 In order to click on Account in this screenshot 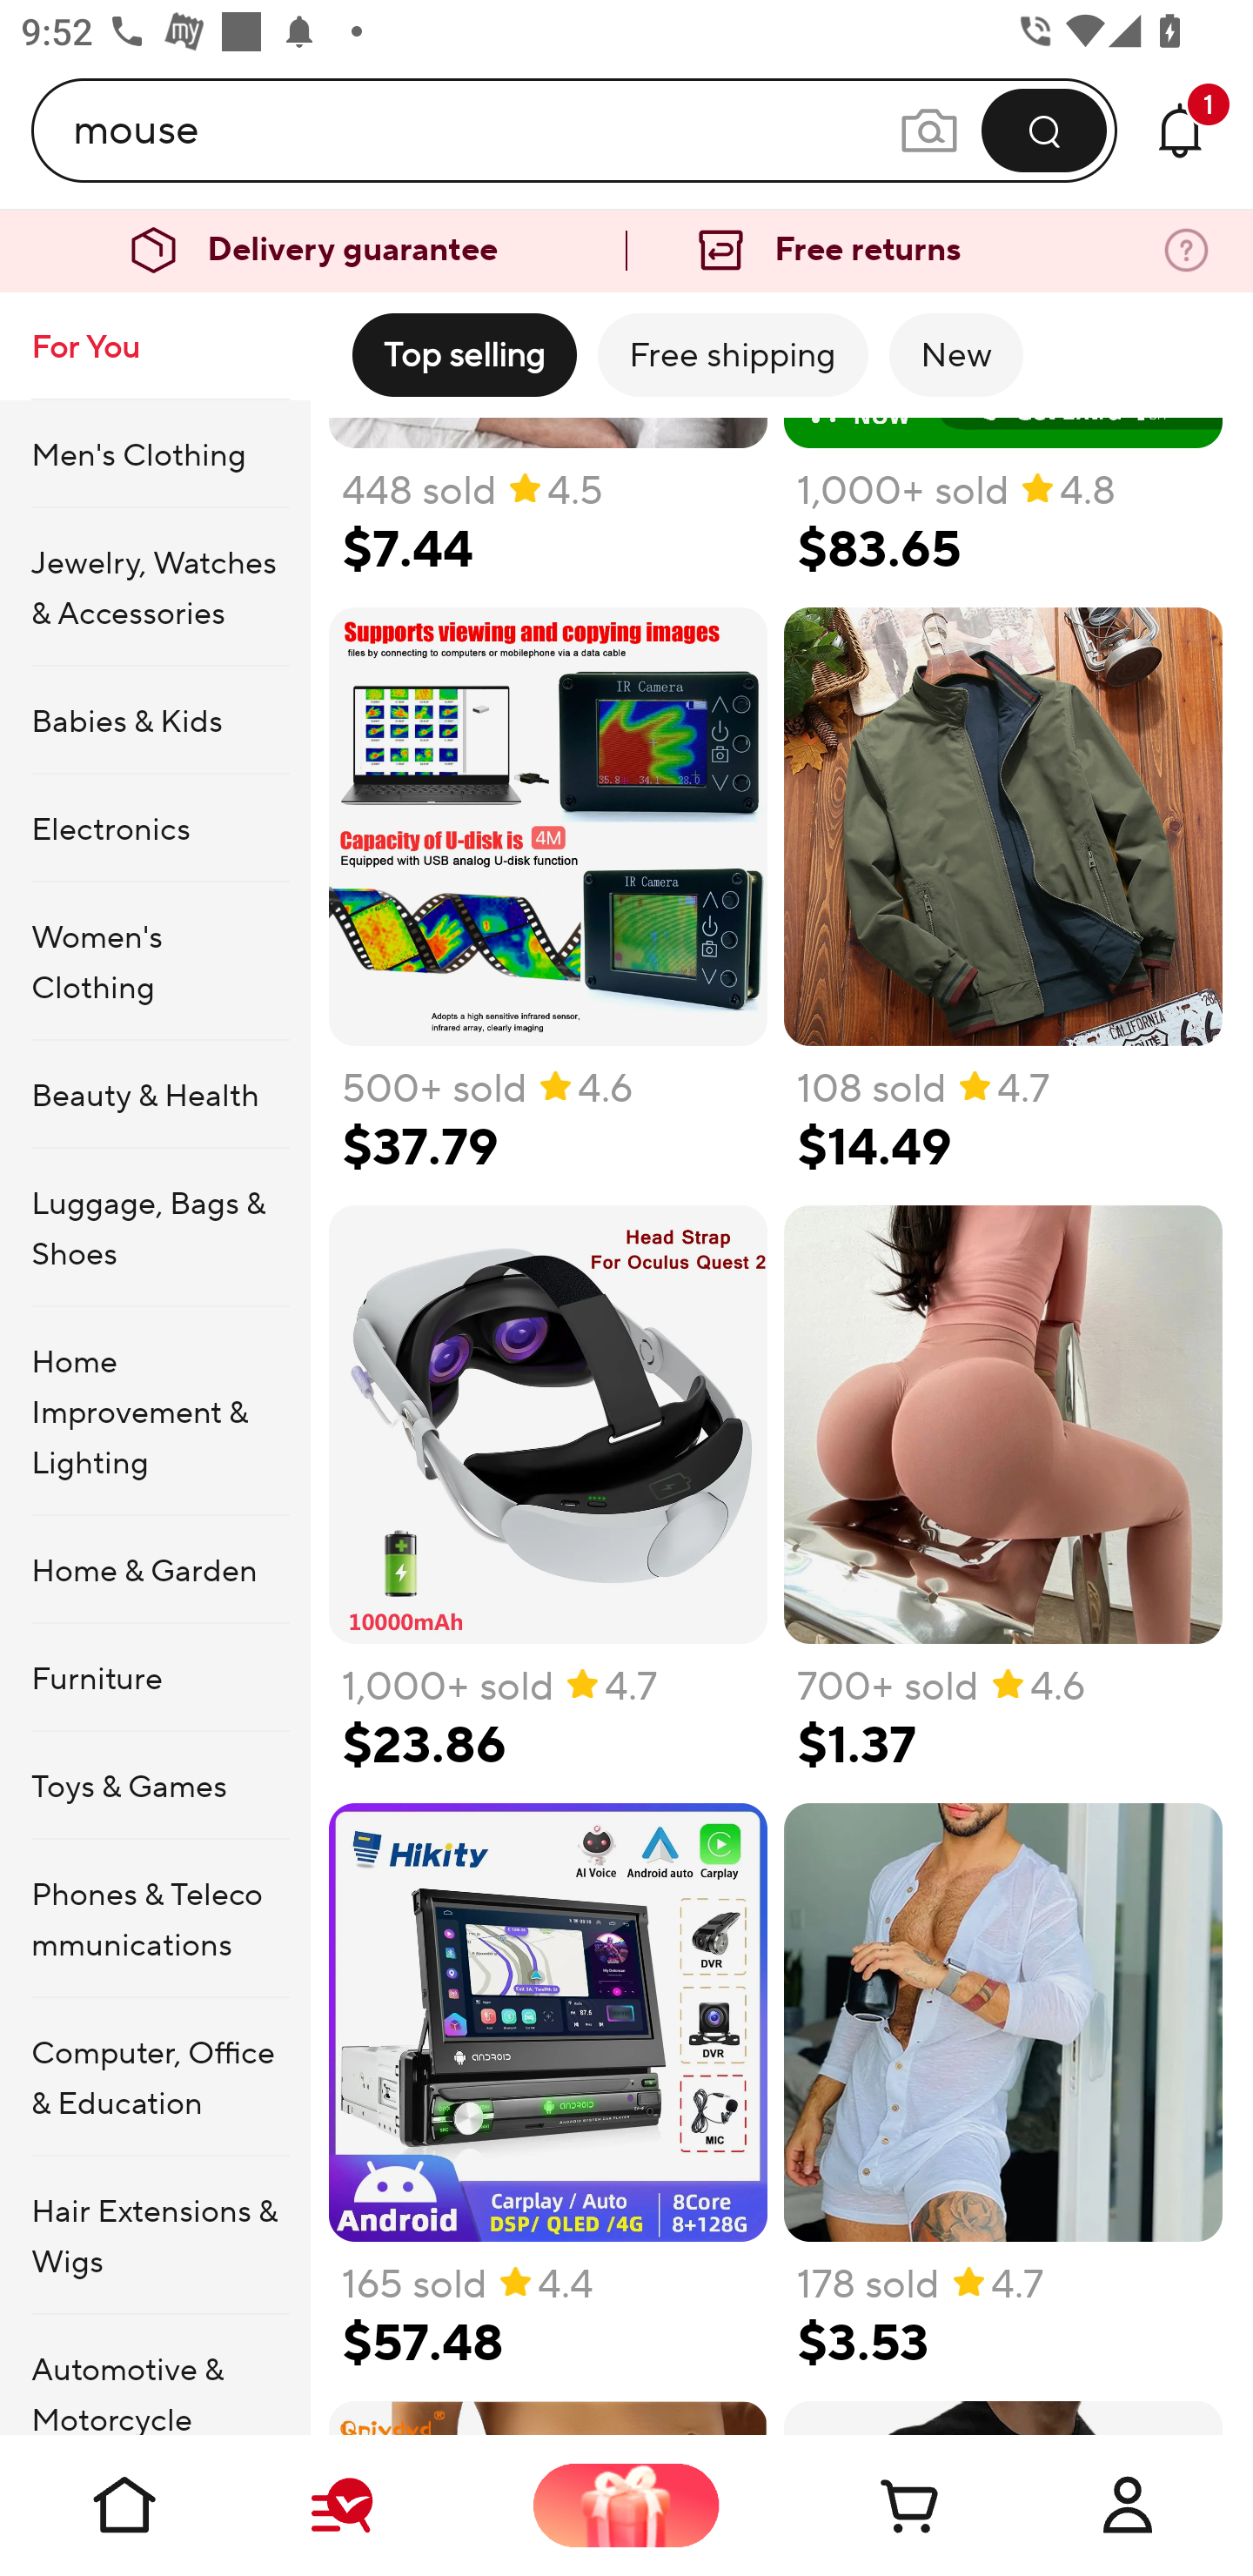, I will do `click(1128, 2505)`.